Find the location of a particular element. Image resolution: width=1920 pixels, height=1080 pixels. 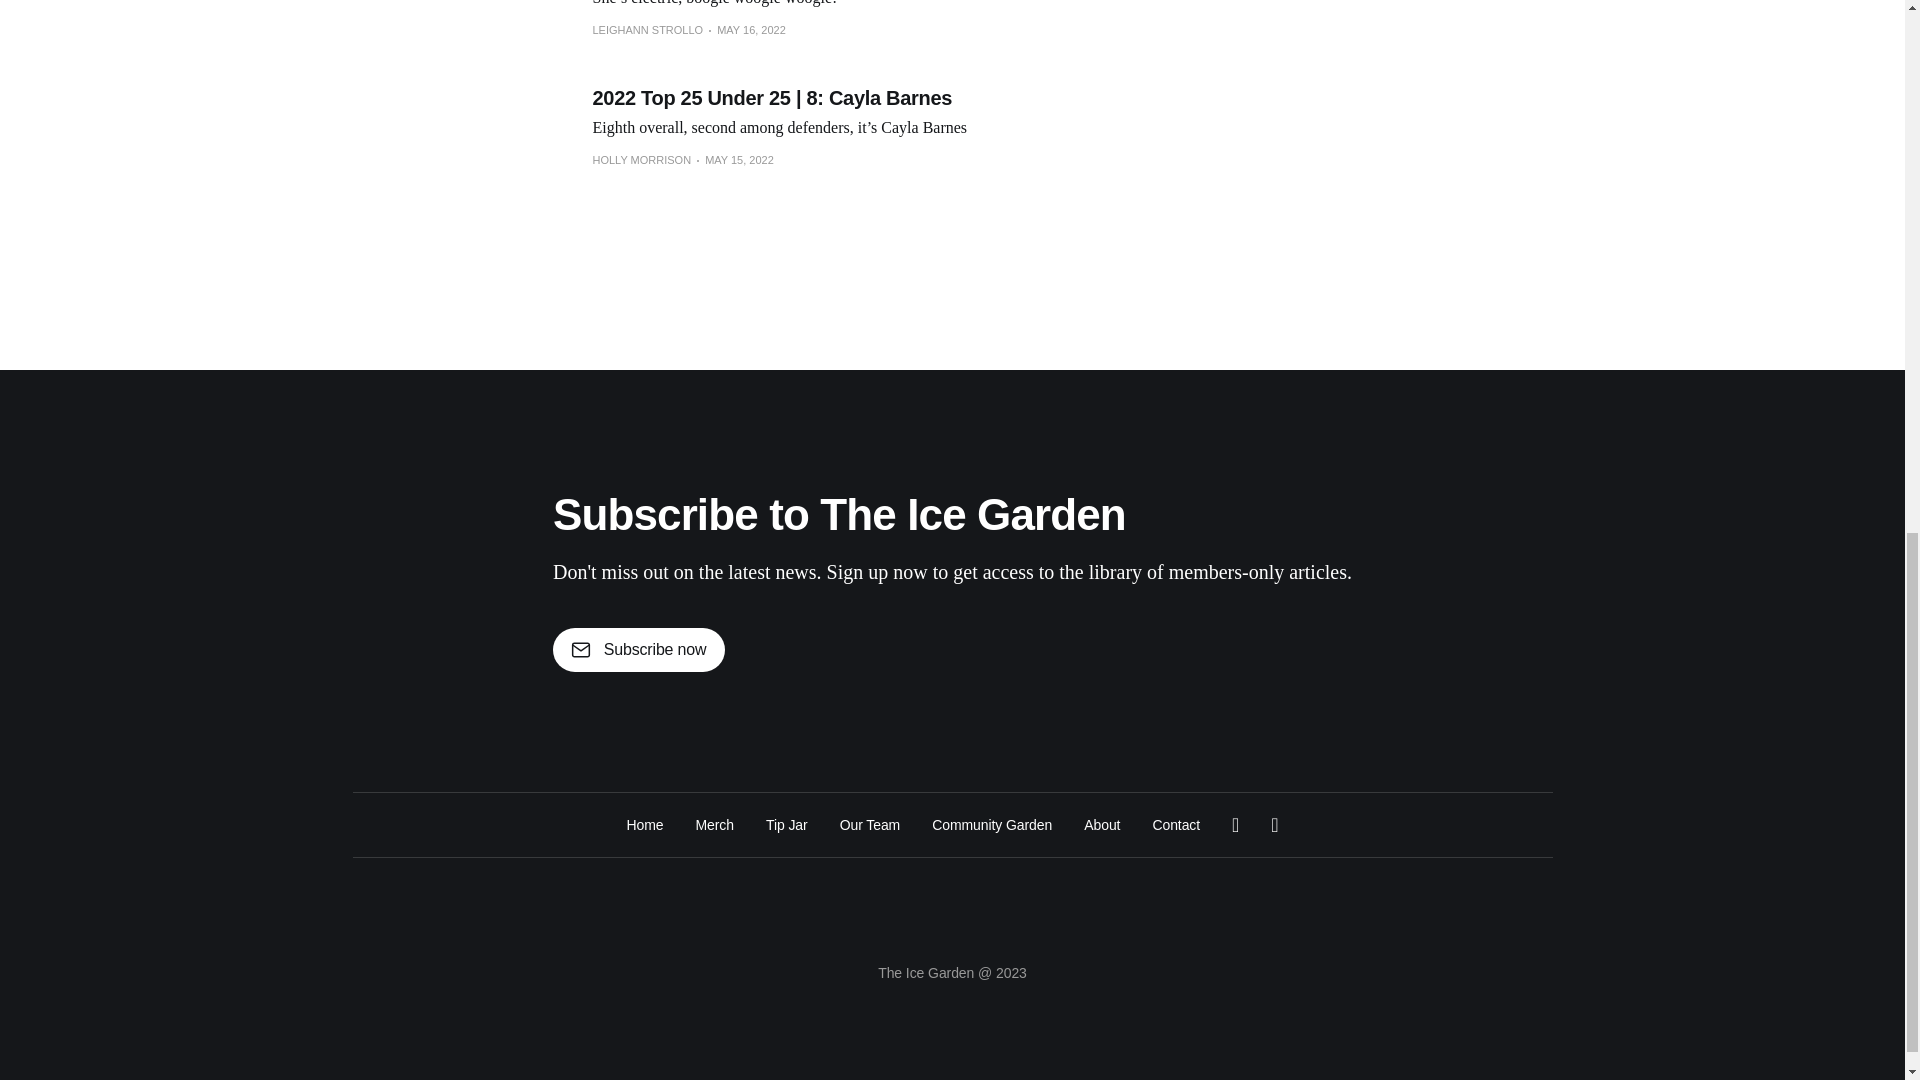

About is located at coordinates (1102, 824).